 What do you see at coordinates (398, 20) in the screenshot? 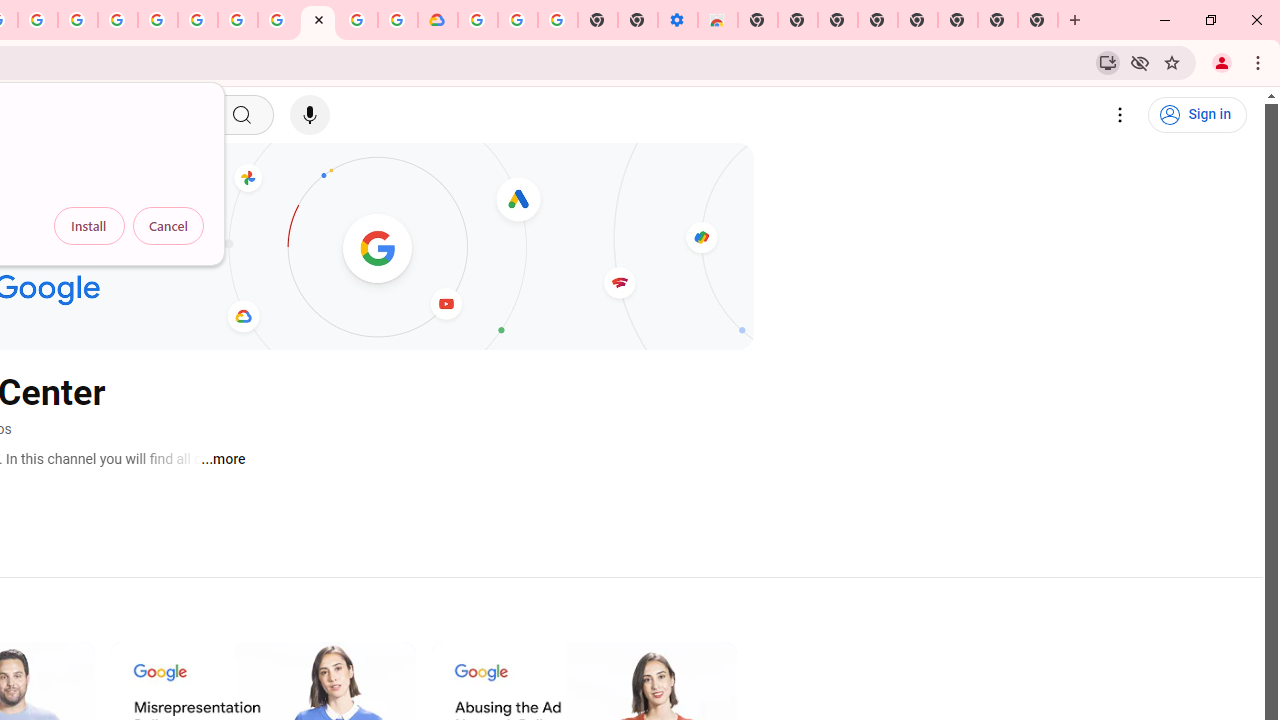
I see `Browse the Google Chrome Community - Google Chrome Community` at bounding box center [398, 20].